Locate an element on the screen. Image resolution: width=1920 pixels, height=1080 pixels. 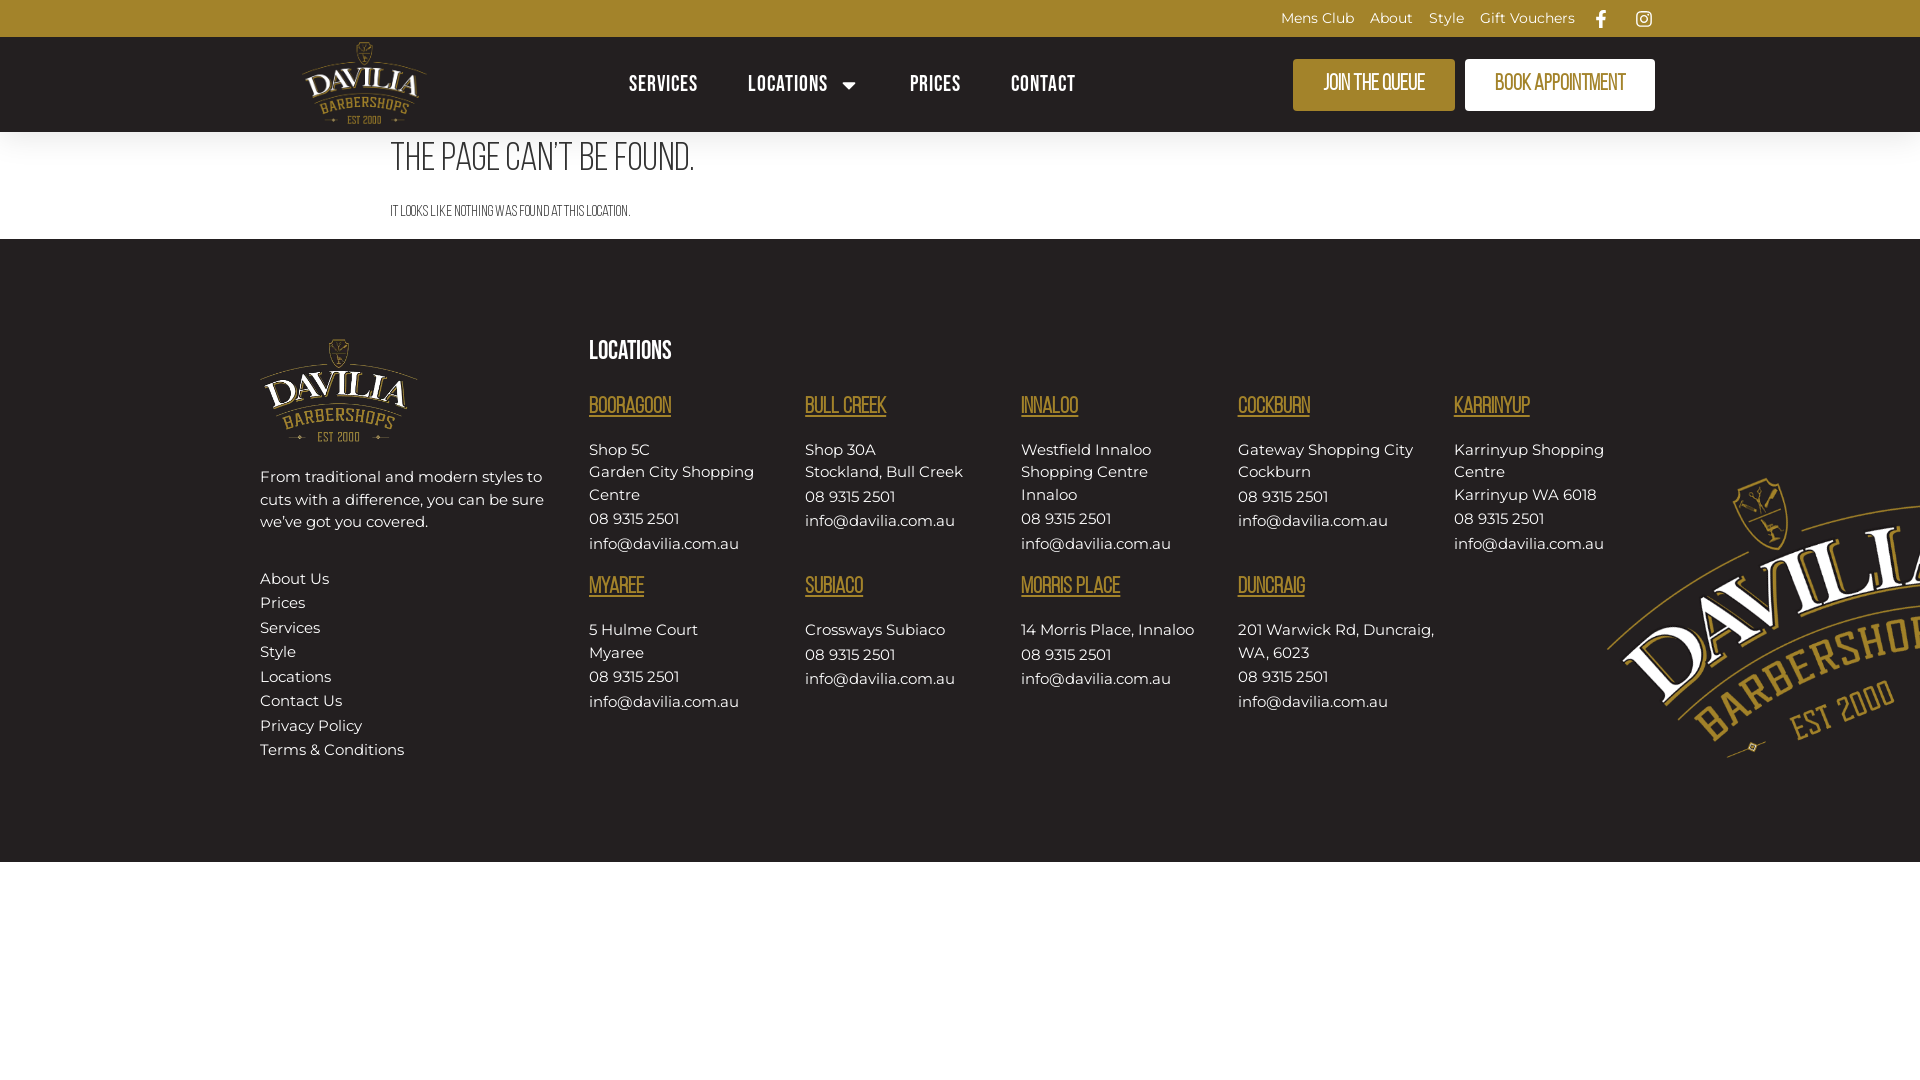
info@davilia.com.au is located at coordinates (1119, 680).